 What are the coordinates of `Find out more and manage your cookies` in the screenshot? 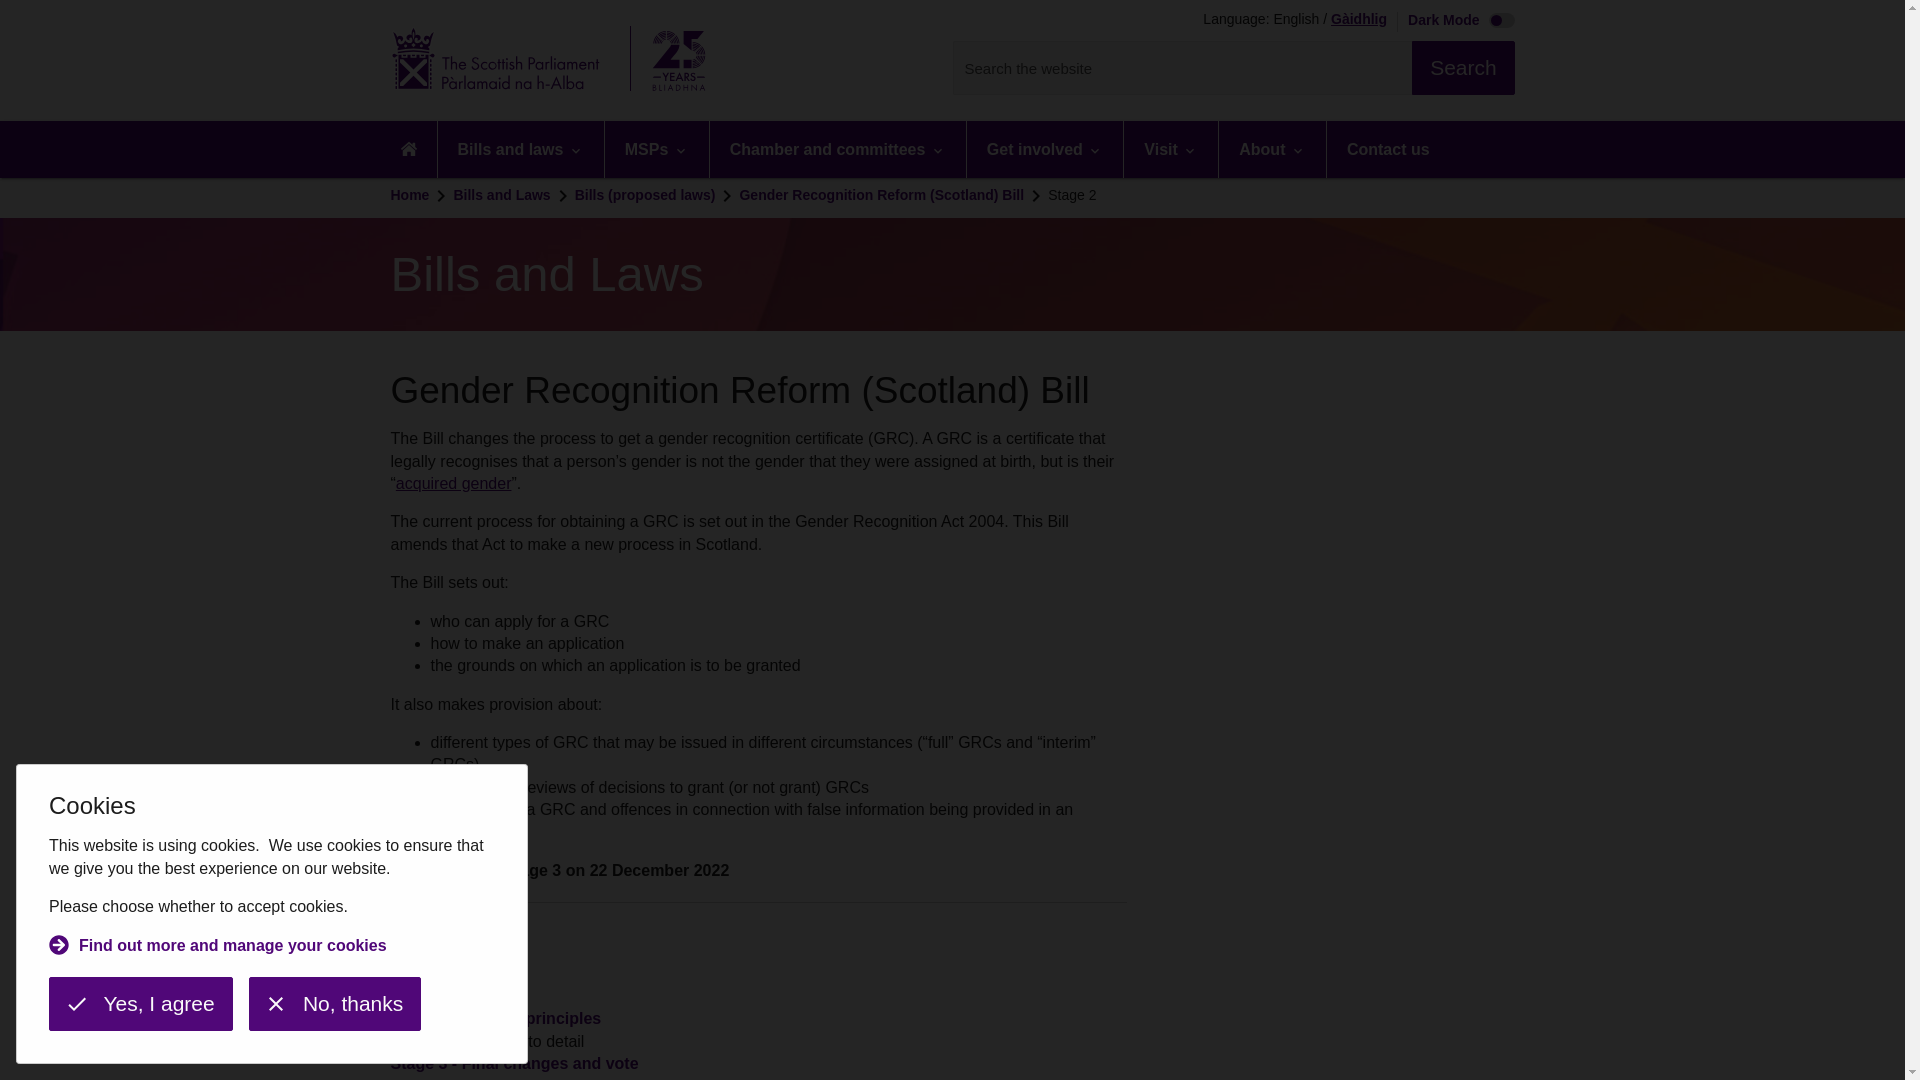 It's located at (218, 948).